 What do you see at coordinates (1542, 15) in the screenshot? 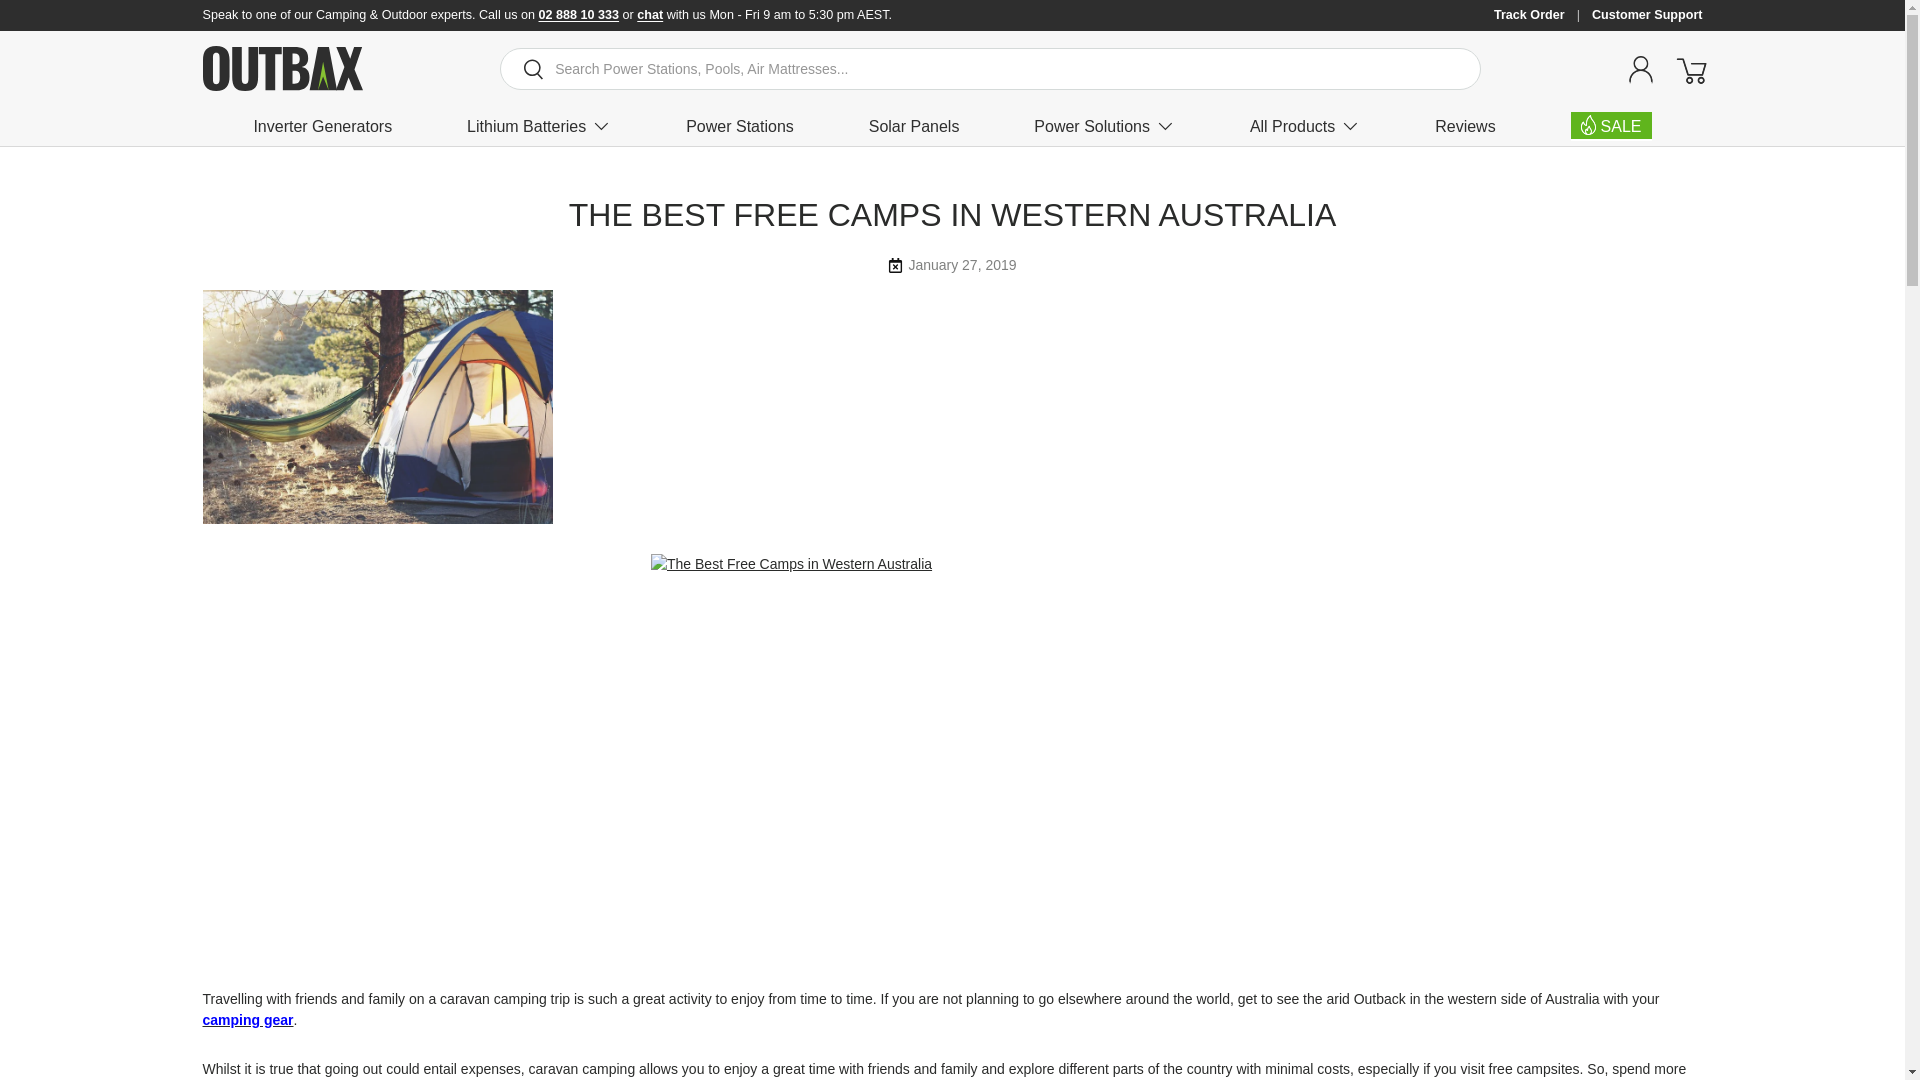
I see `Track Order` at bounding box center [1542, 15].